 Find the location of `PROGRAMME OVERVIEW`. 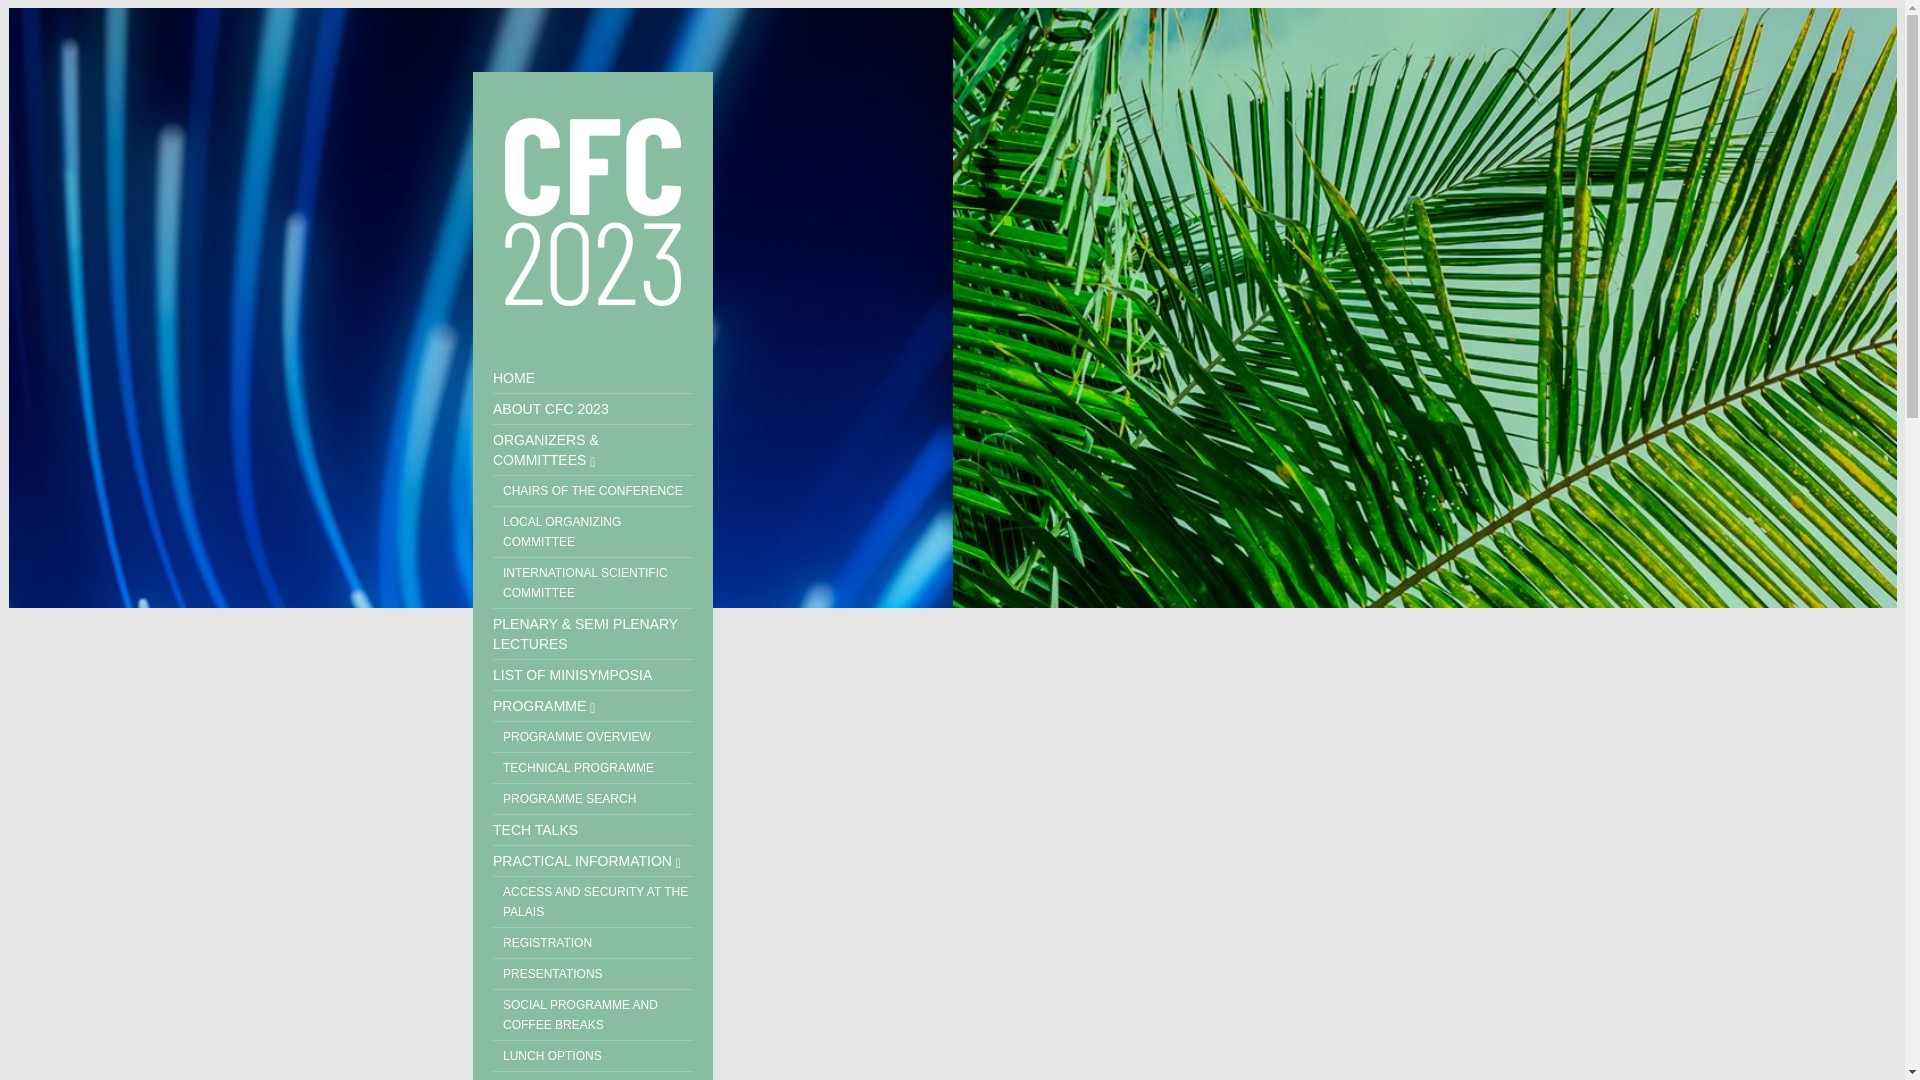

PROGRAMME OVERVIEW is located at coordinates (593, 737).